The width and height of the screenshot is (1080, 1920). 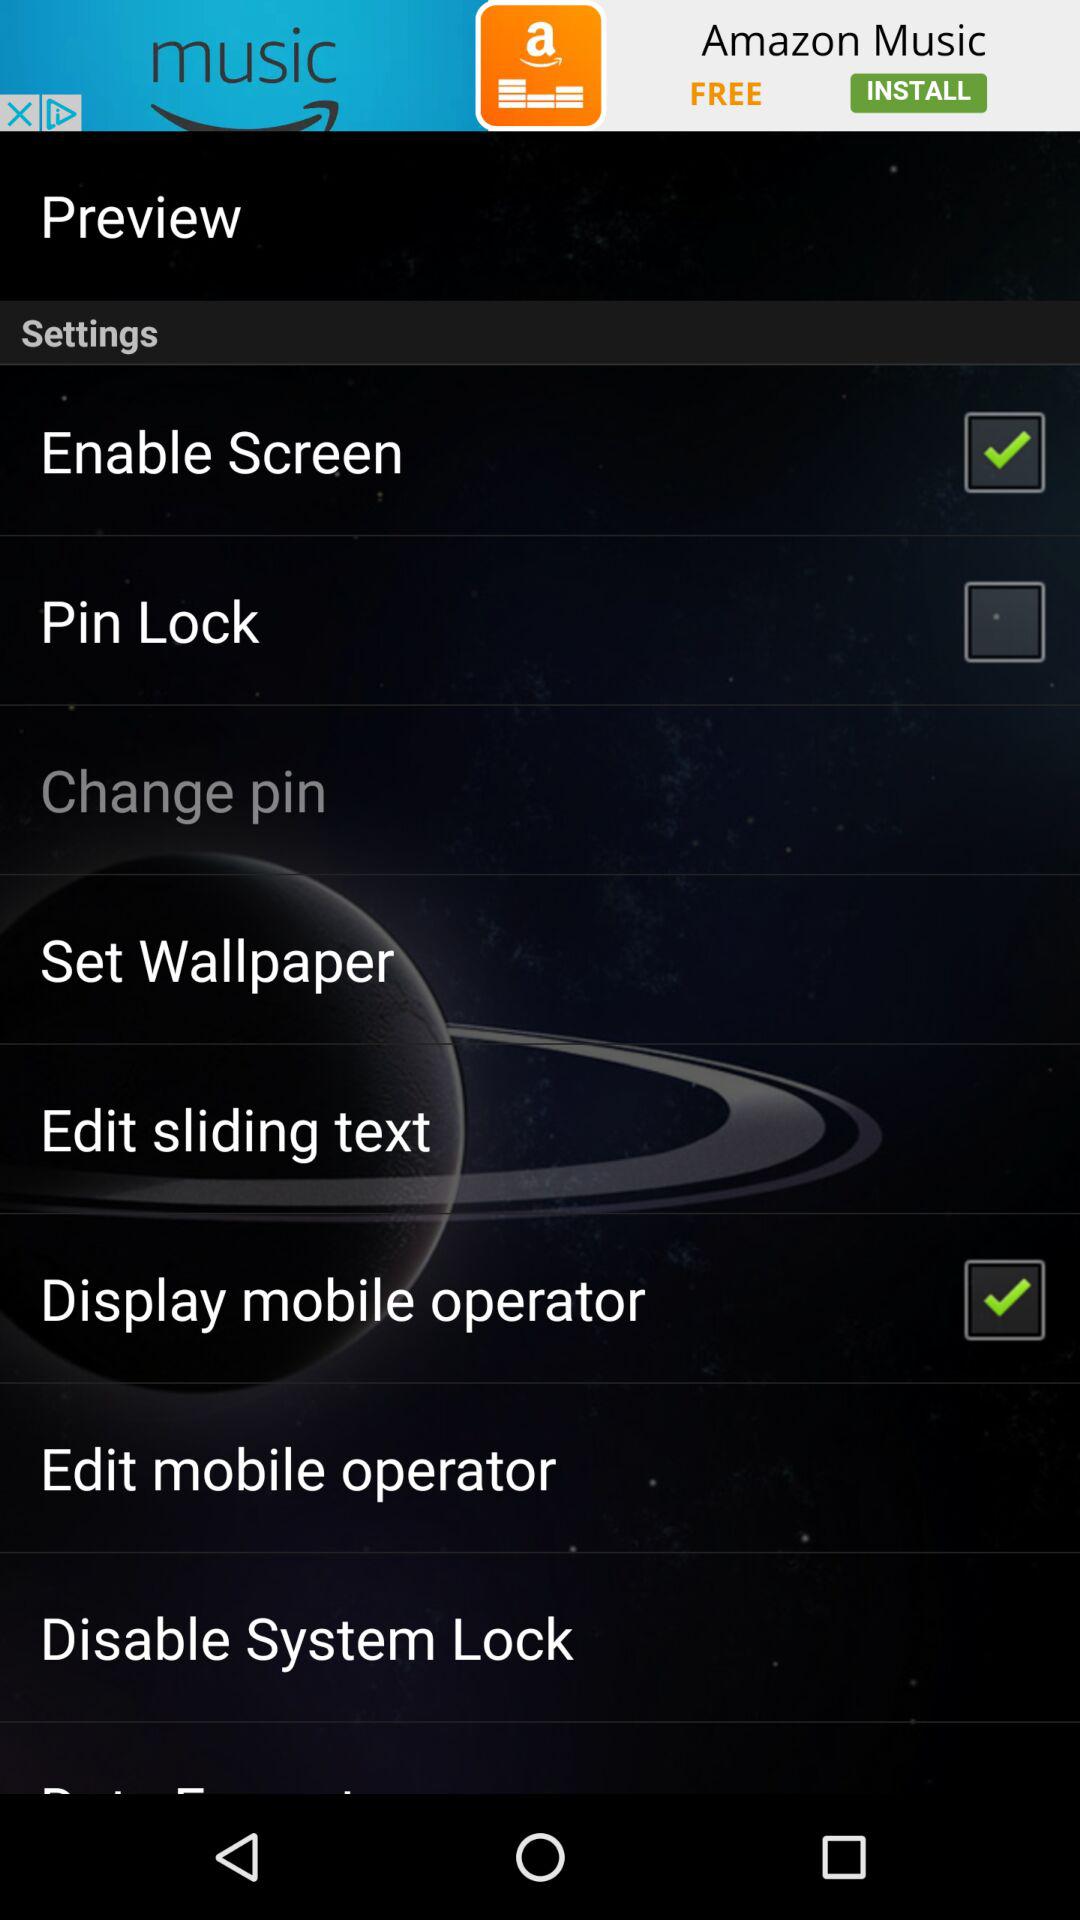 What do you see at coordinates (540, 66) in the screenshot?
I see `advertisement option` at bounding box center [540, 66].